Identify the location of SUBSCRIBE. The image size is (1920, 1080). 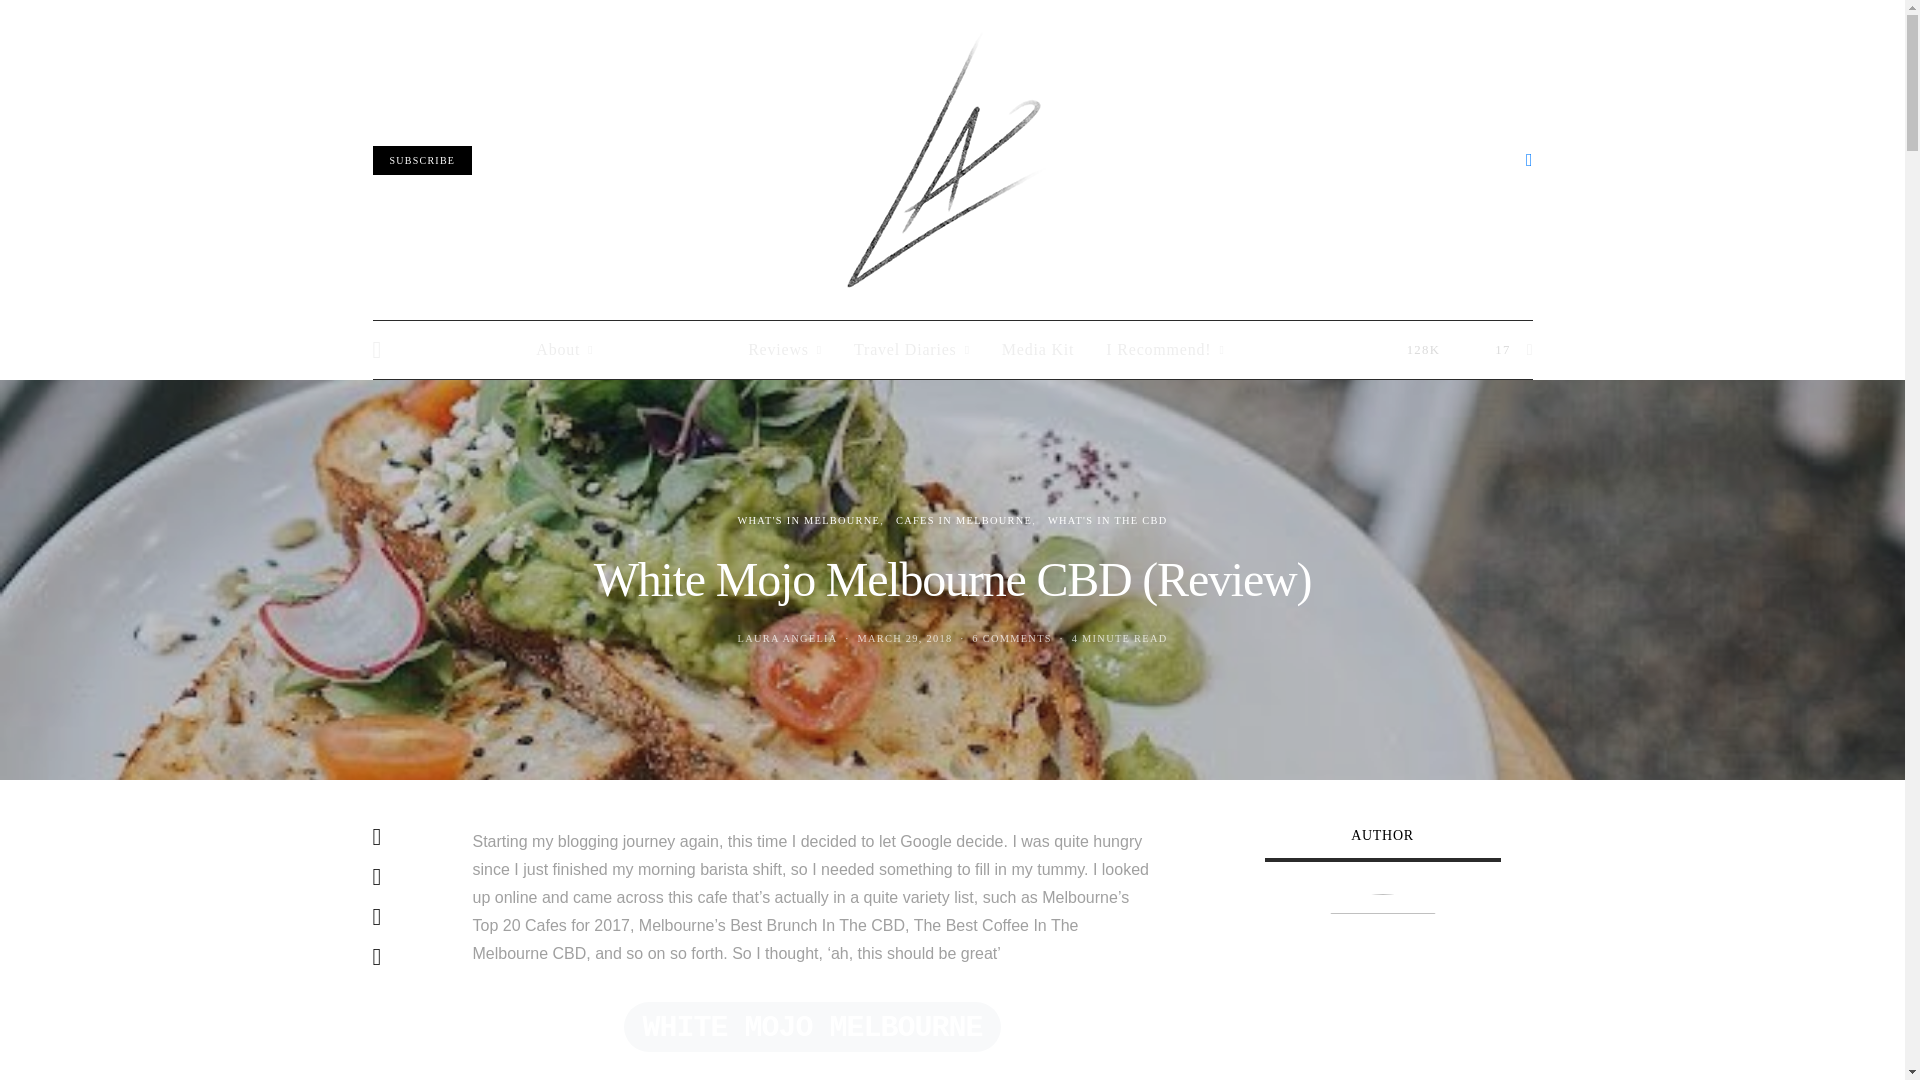
(422, 160).